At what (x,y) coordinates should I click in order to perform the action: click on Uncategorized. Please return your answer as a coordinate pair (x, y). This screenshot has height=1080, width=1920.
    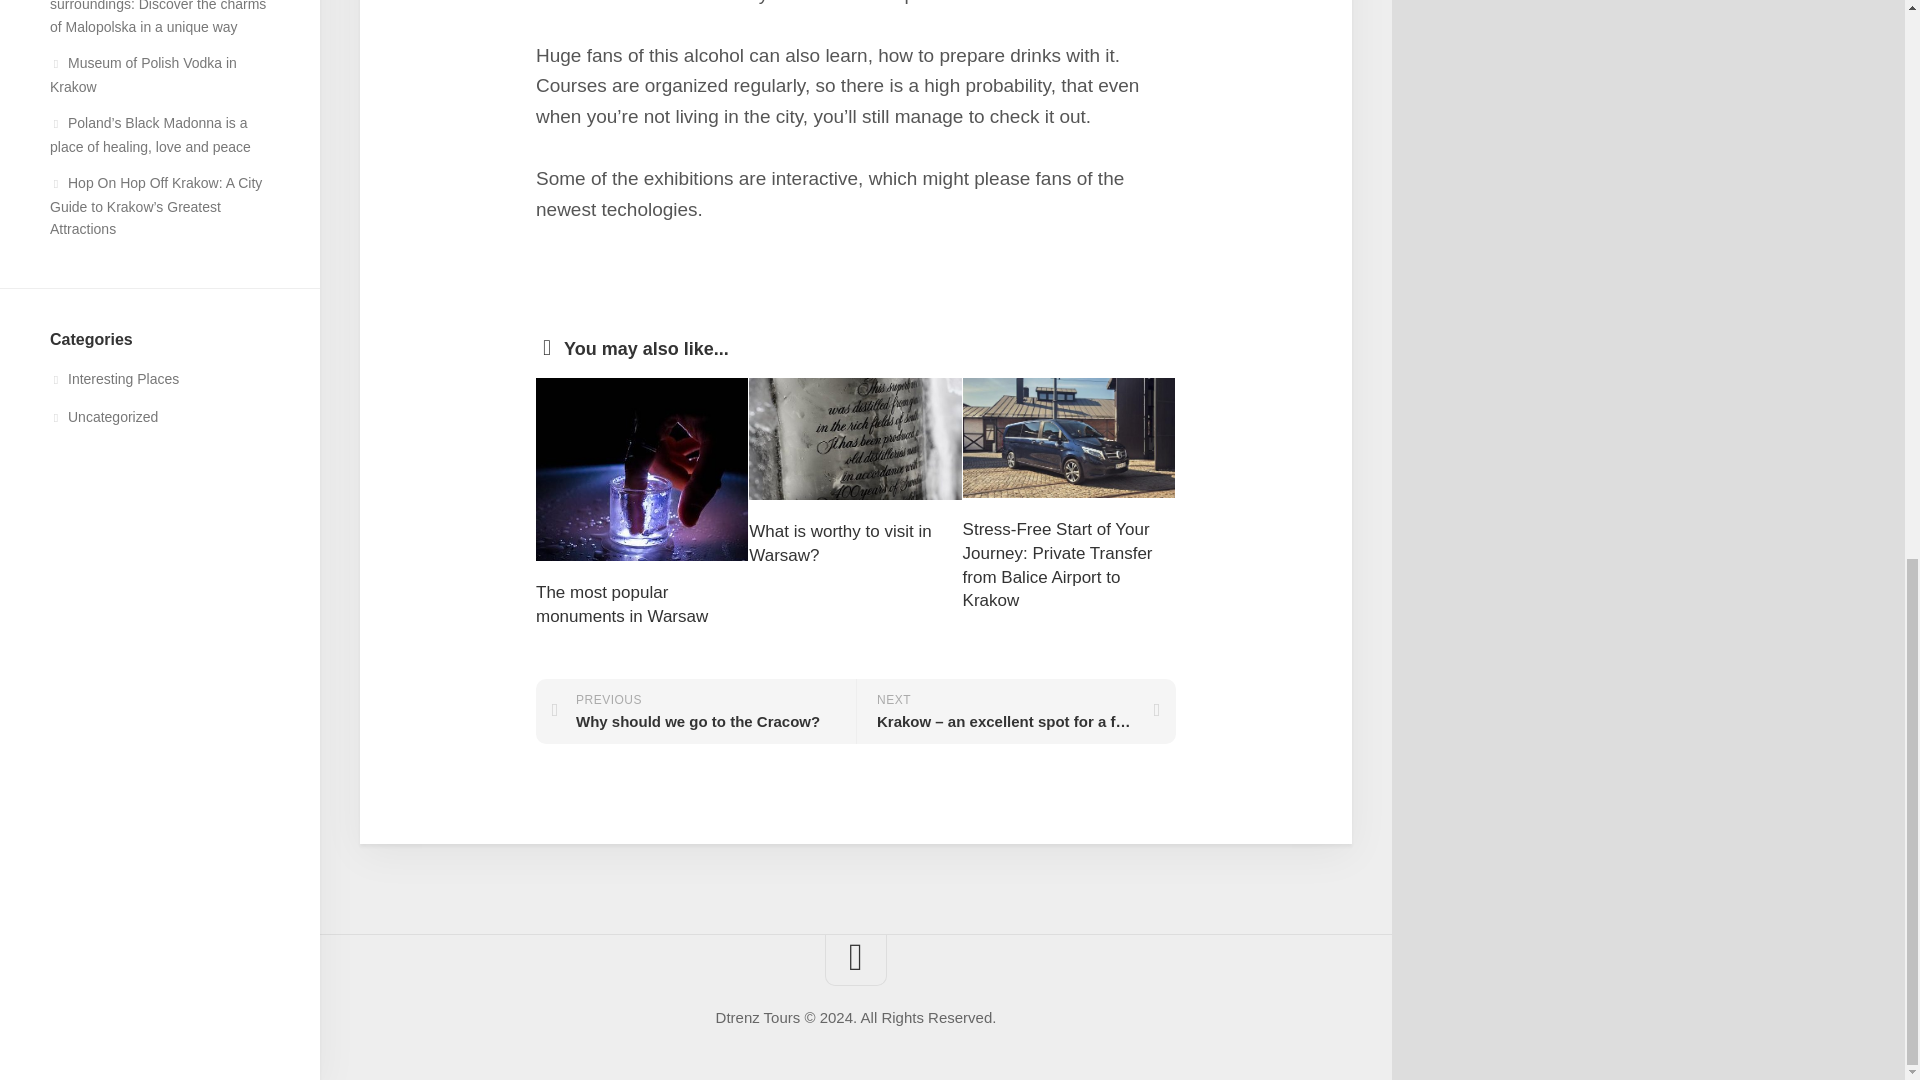
    Looking at the image, I should click on (103, 417).